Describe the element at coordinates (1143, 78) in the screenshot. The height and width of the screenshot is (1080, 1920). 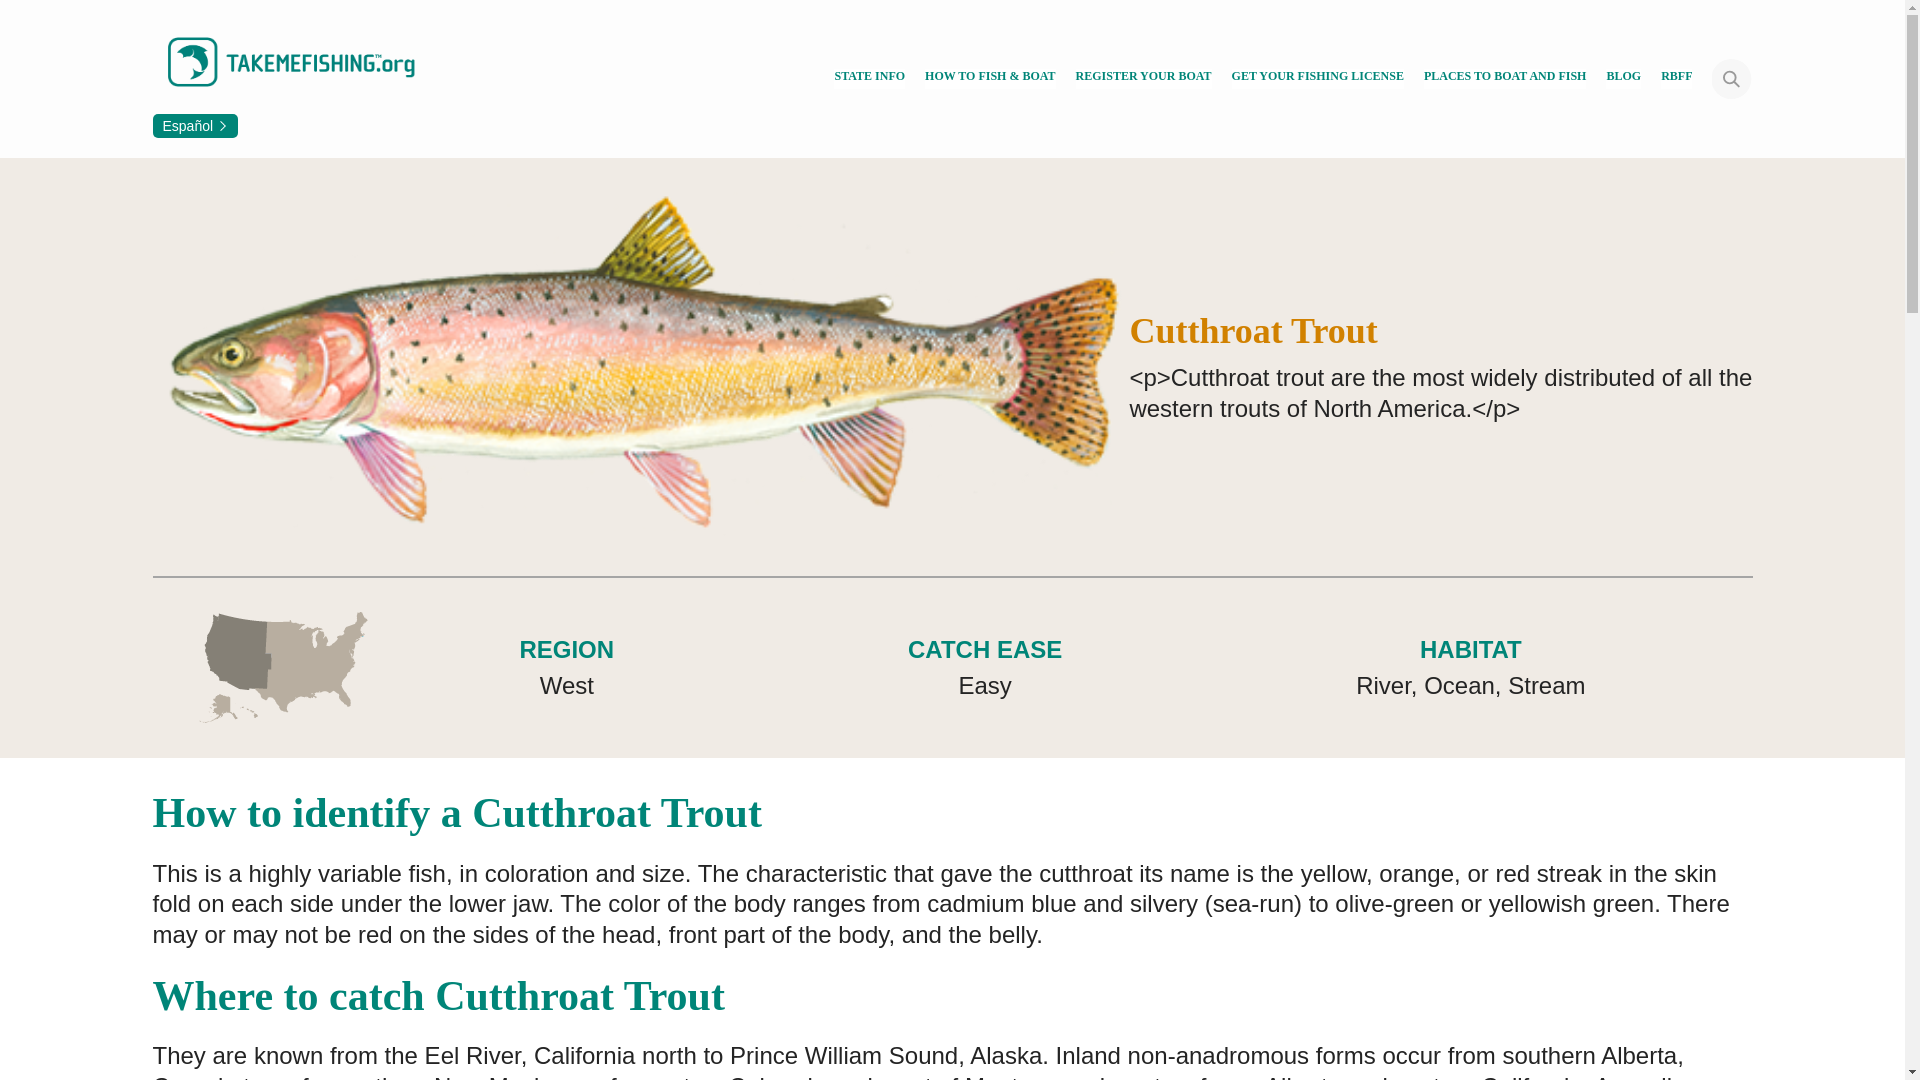
I see `Register Your Boat` at that location.